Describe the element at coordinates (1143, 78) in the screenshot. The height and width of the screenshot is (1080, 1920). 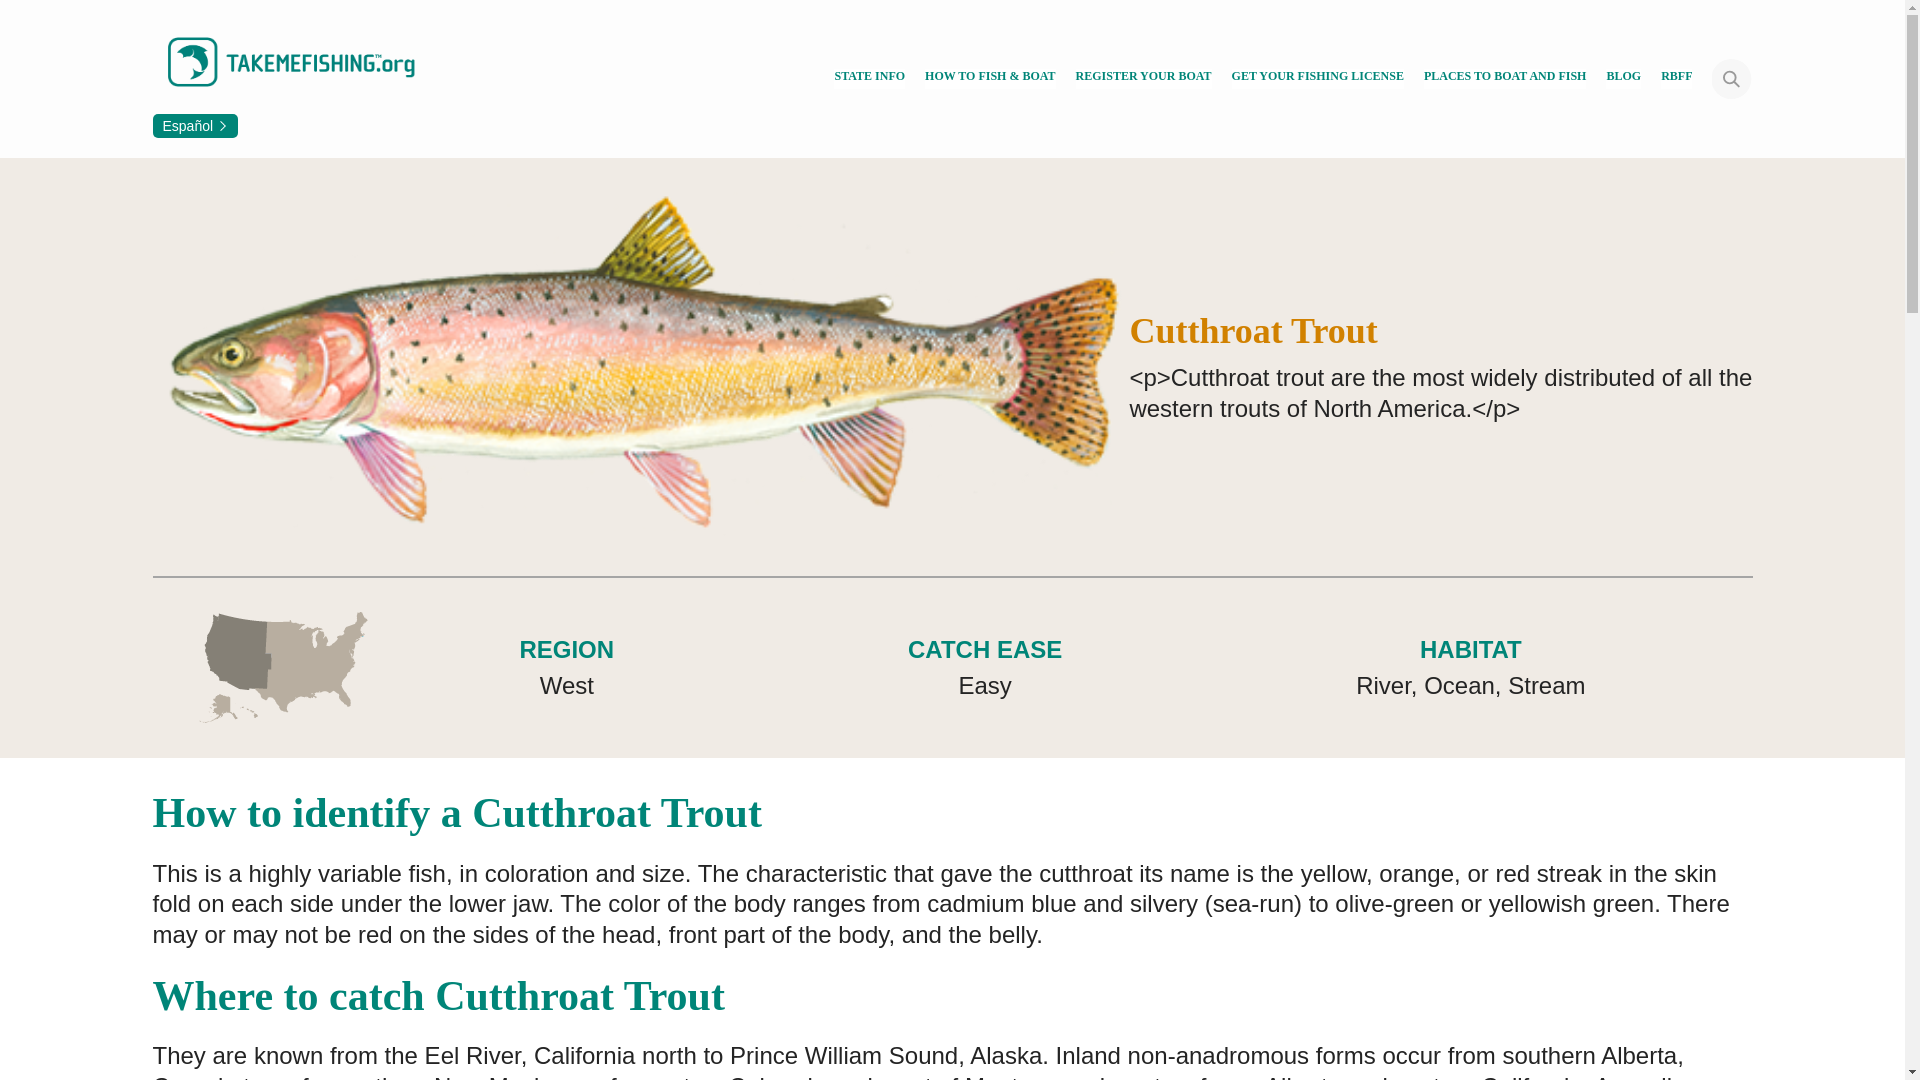
I see `Register Your Boat` at that location.